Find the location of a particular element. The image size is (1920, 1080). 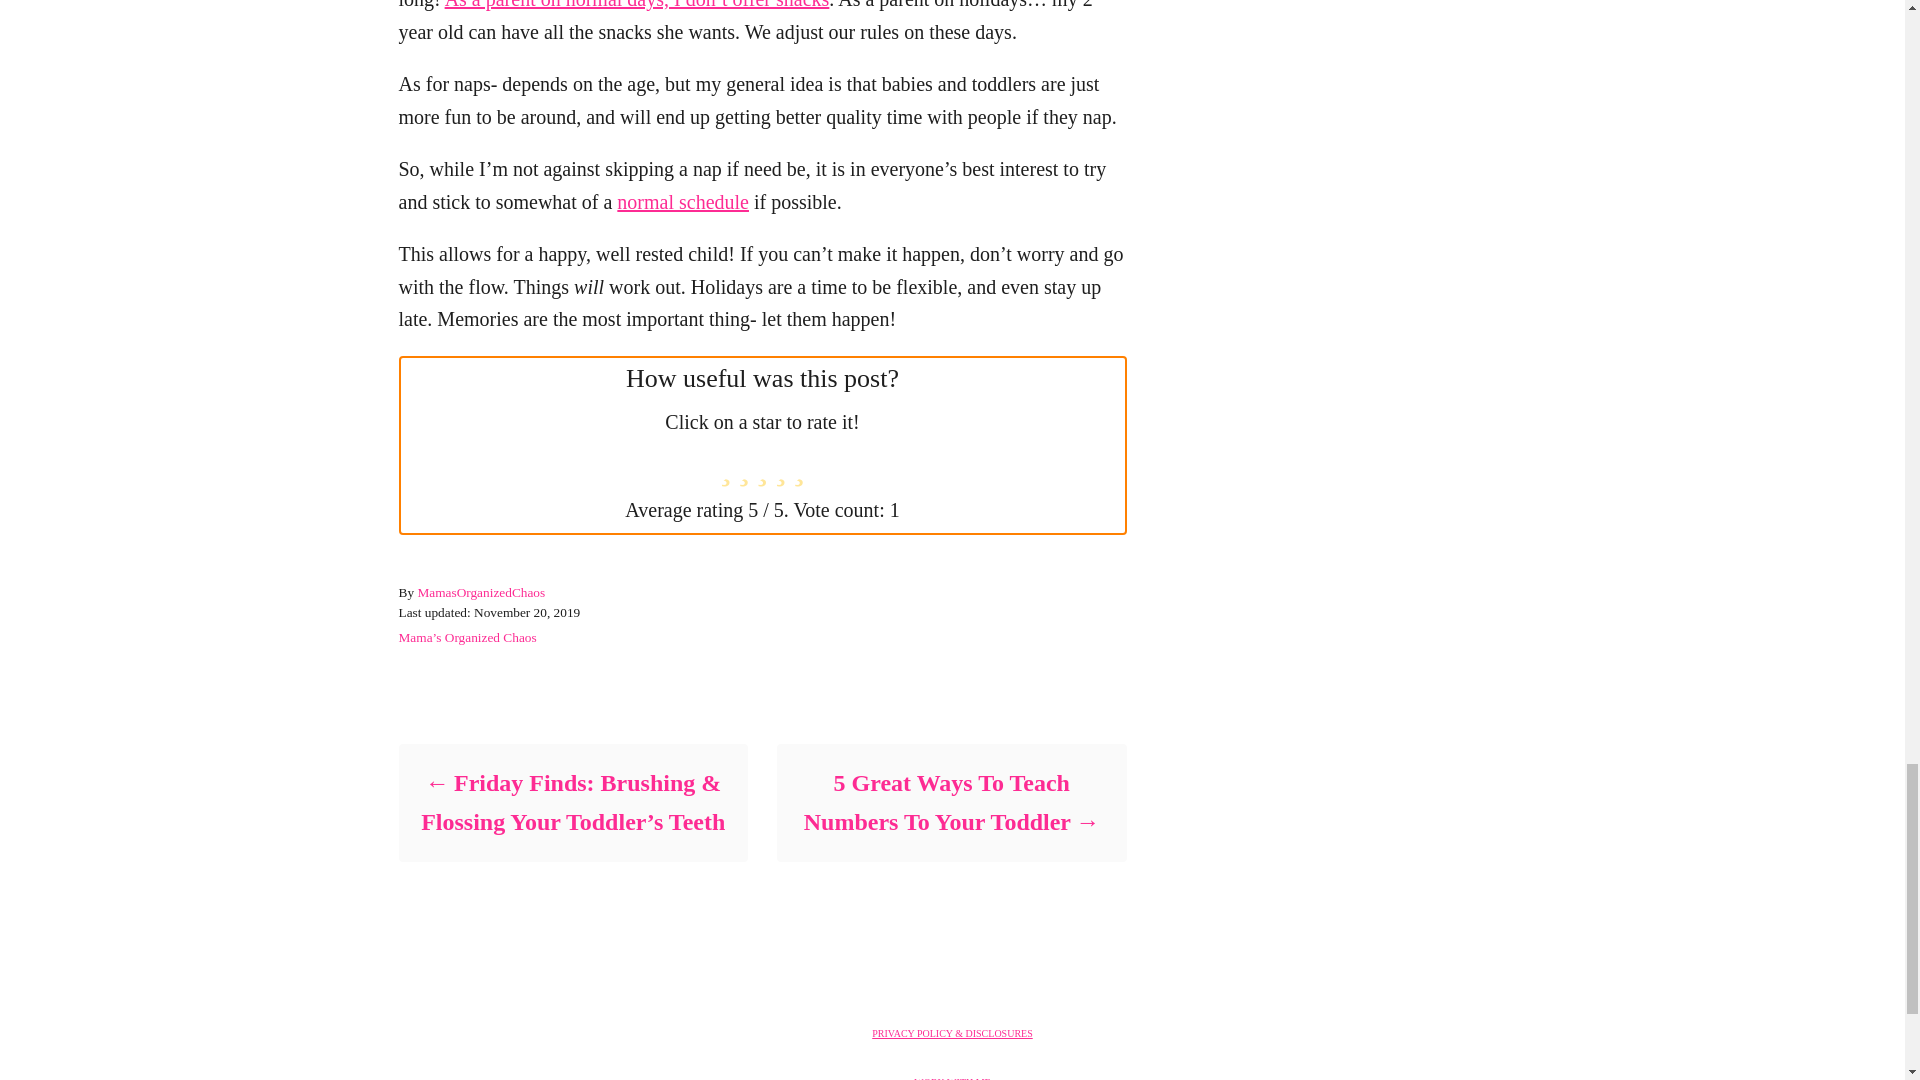

normal schedule is located at coordinates (682, 202).